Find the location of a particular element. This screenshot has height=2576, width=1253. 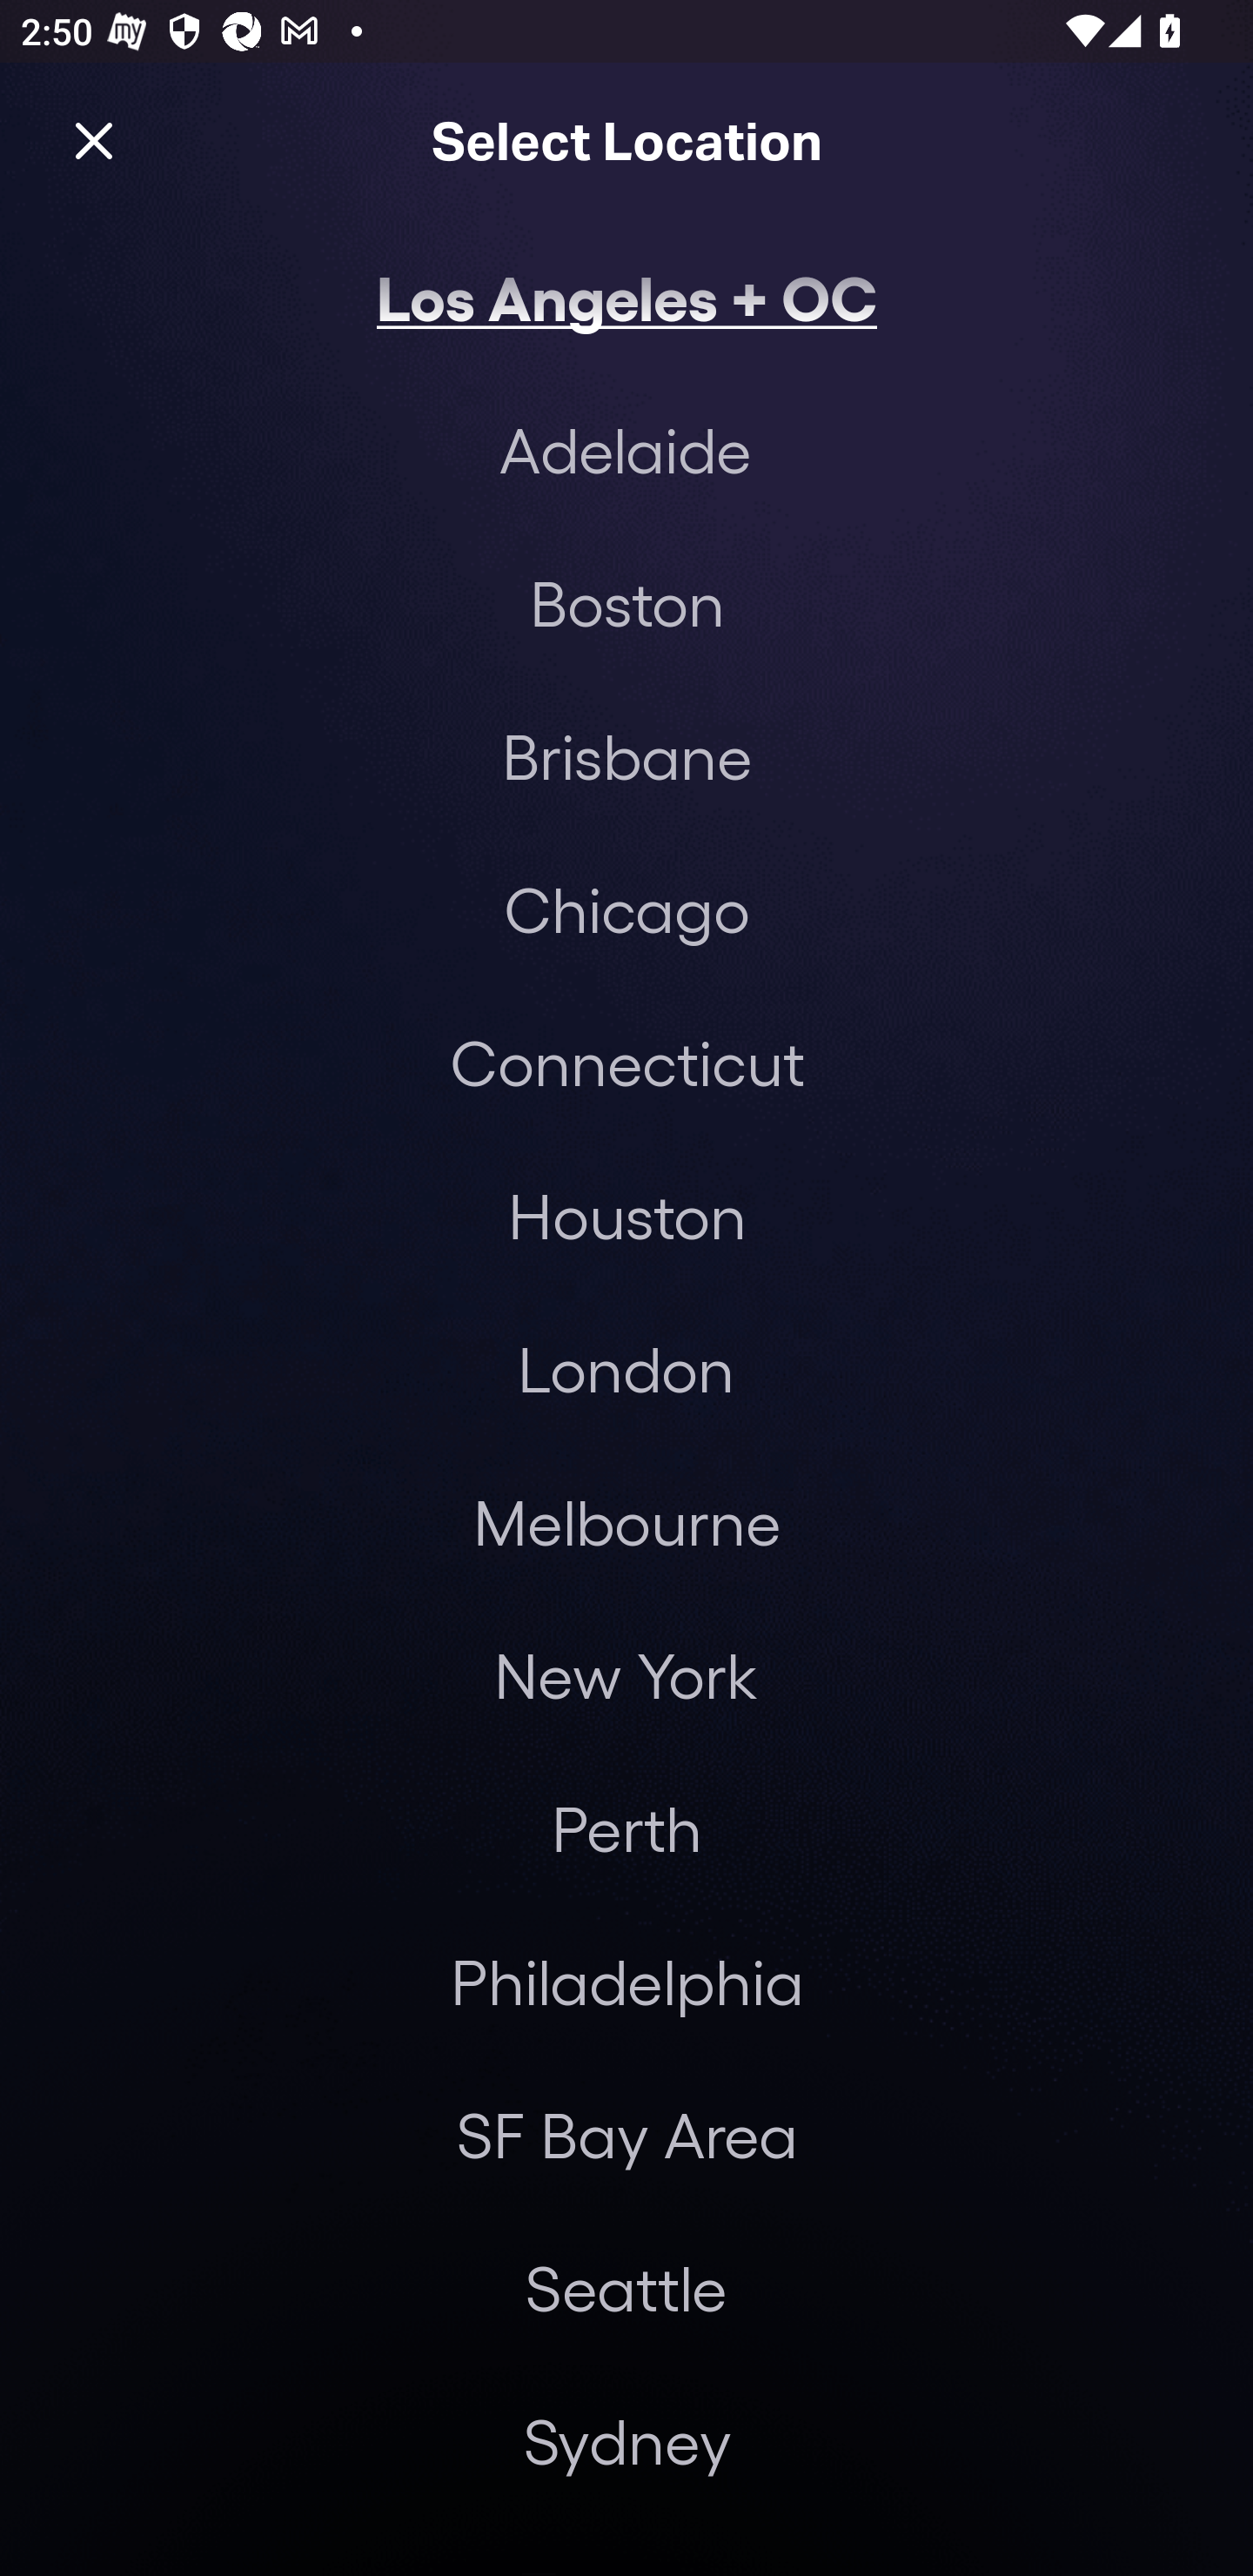

Boston is located at coordinates (626, 602).